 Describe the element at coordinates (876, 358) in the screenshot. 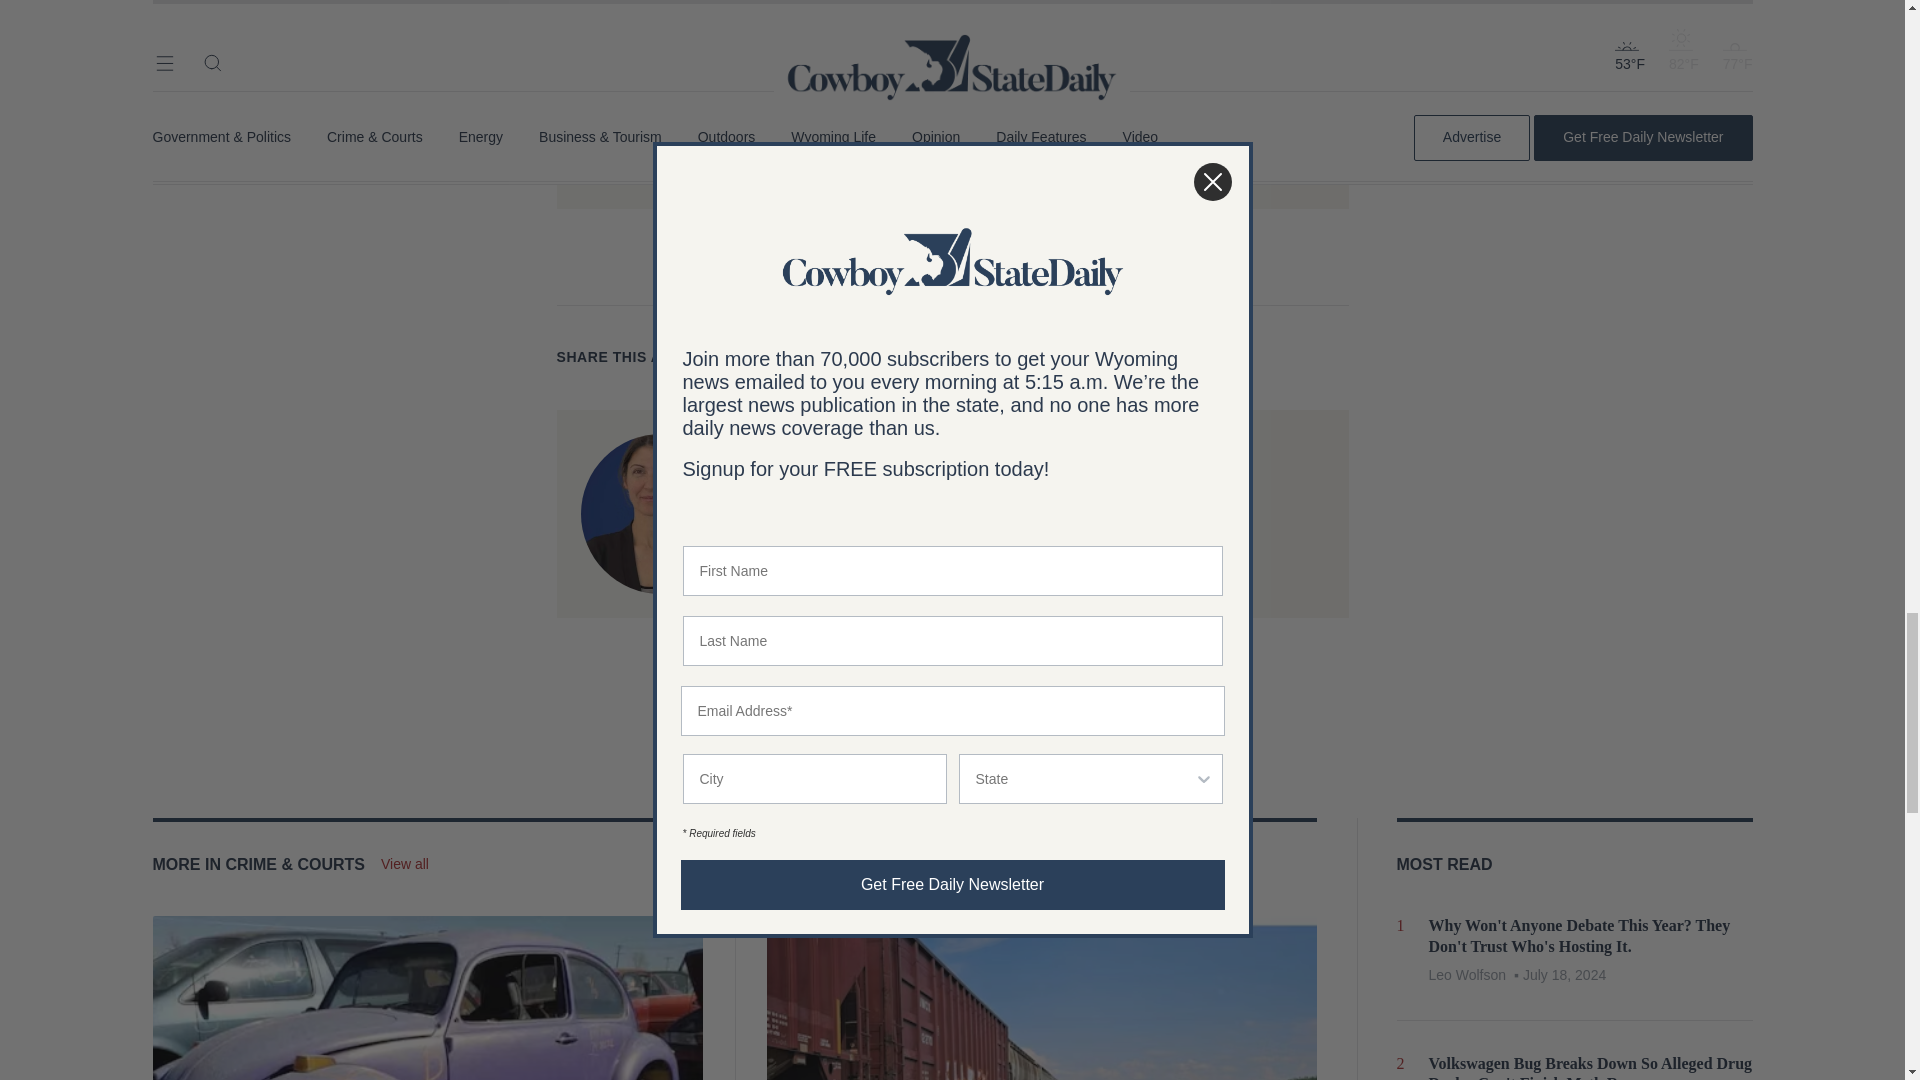

I see `Copy to clipboard` at that location.